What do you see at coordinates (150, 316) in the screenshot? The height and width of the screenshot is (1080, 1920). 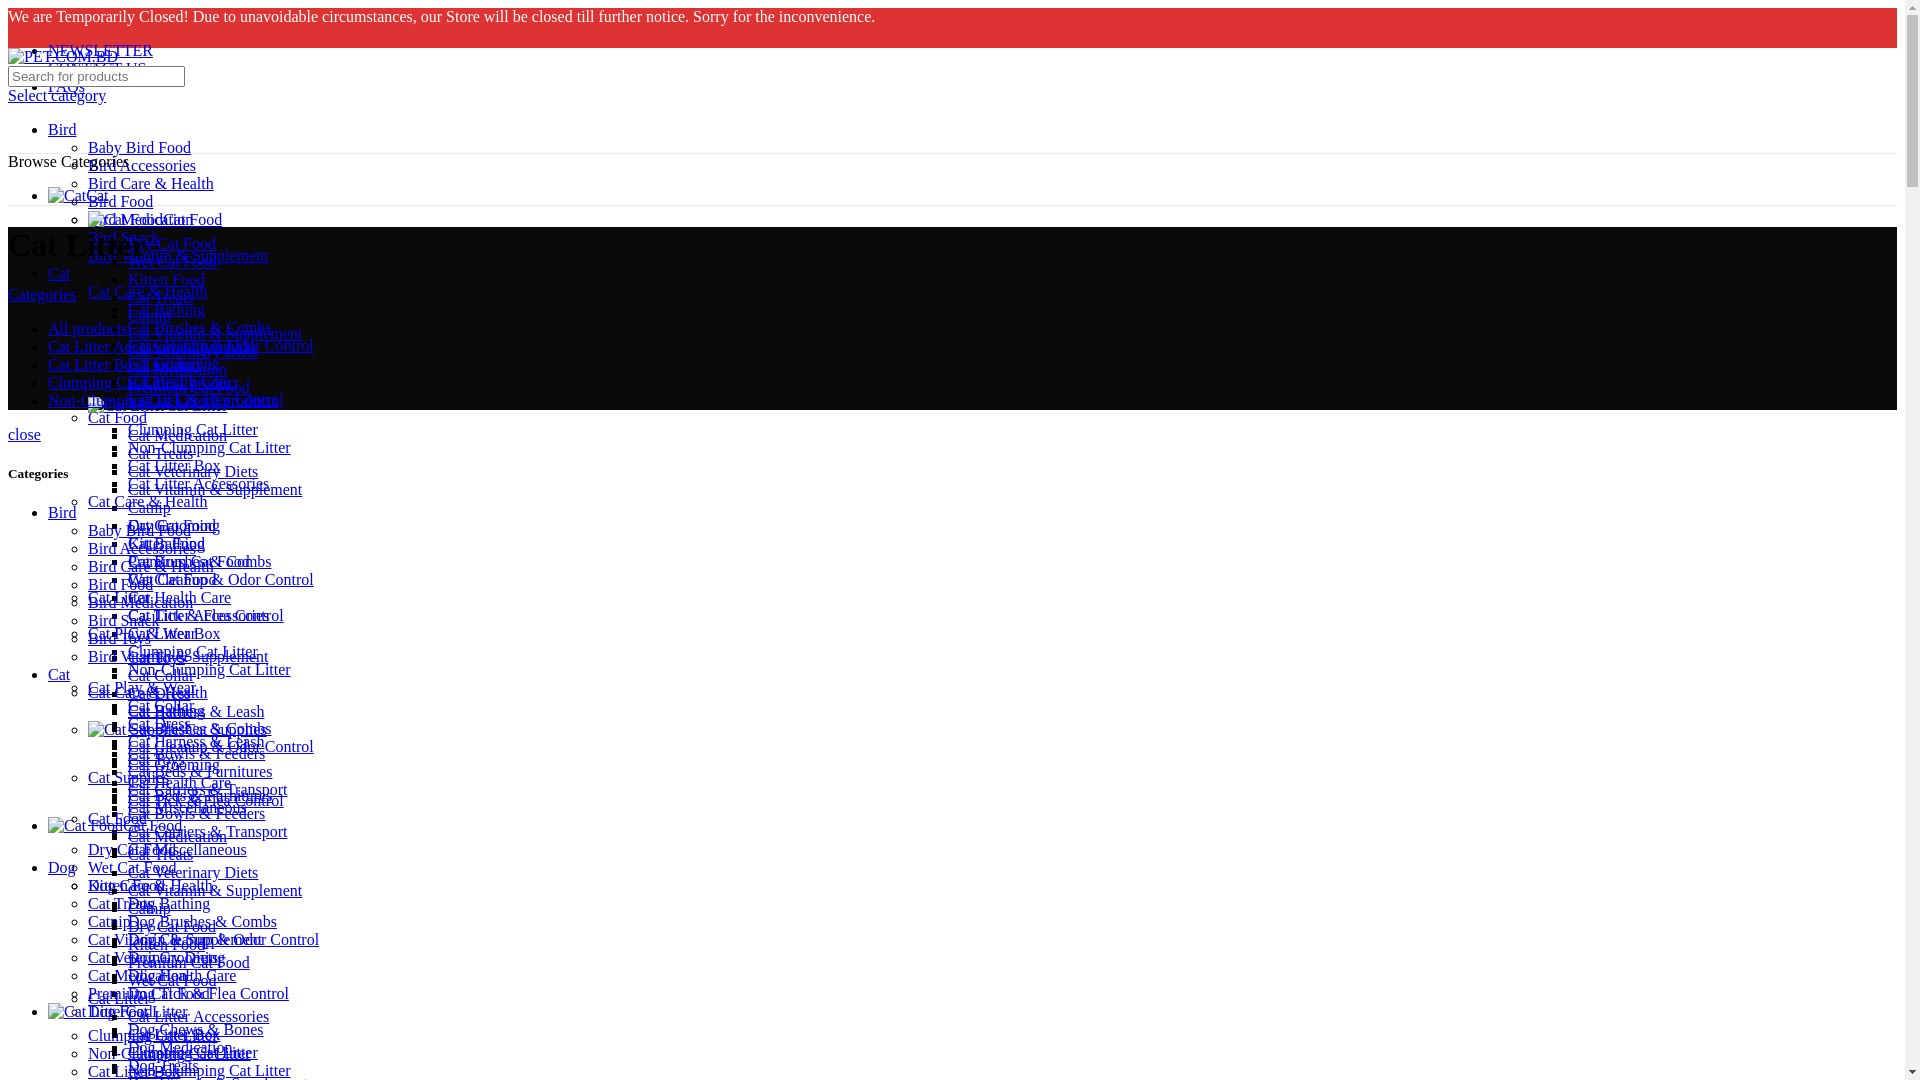 I see `Catnip` at bounding box center [150, 316].